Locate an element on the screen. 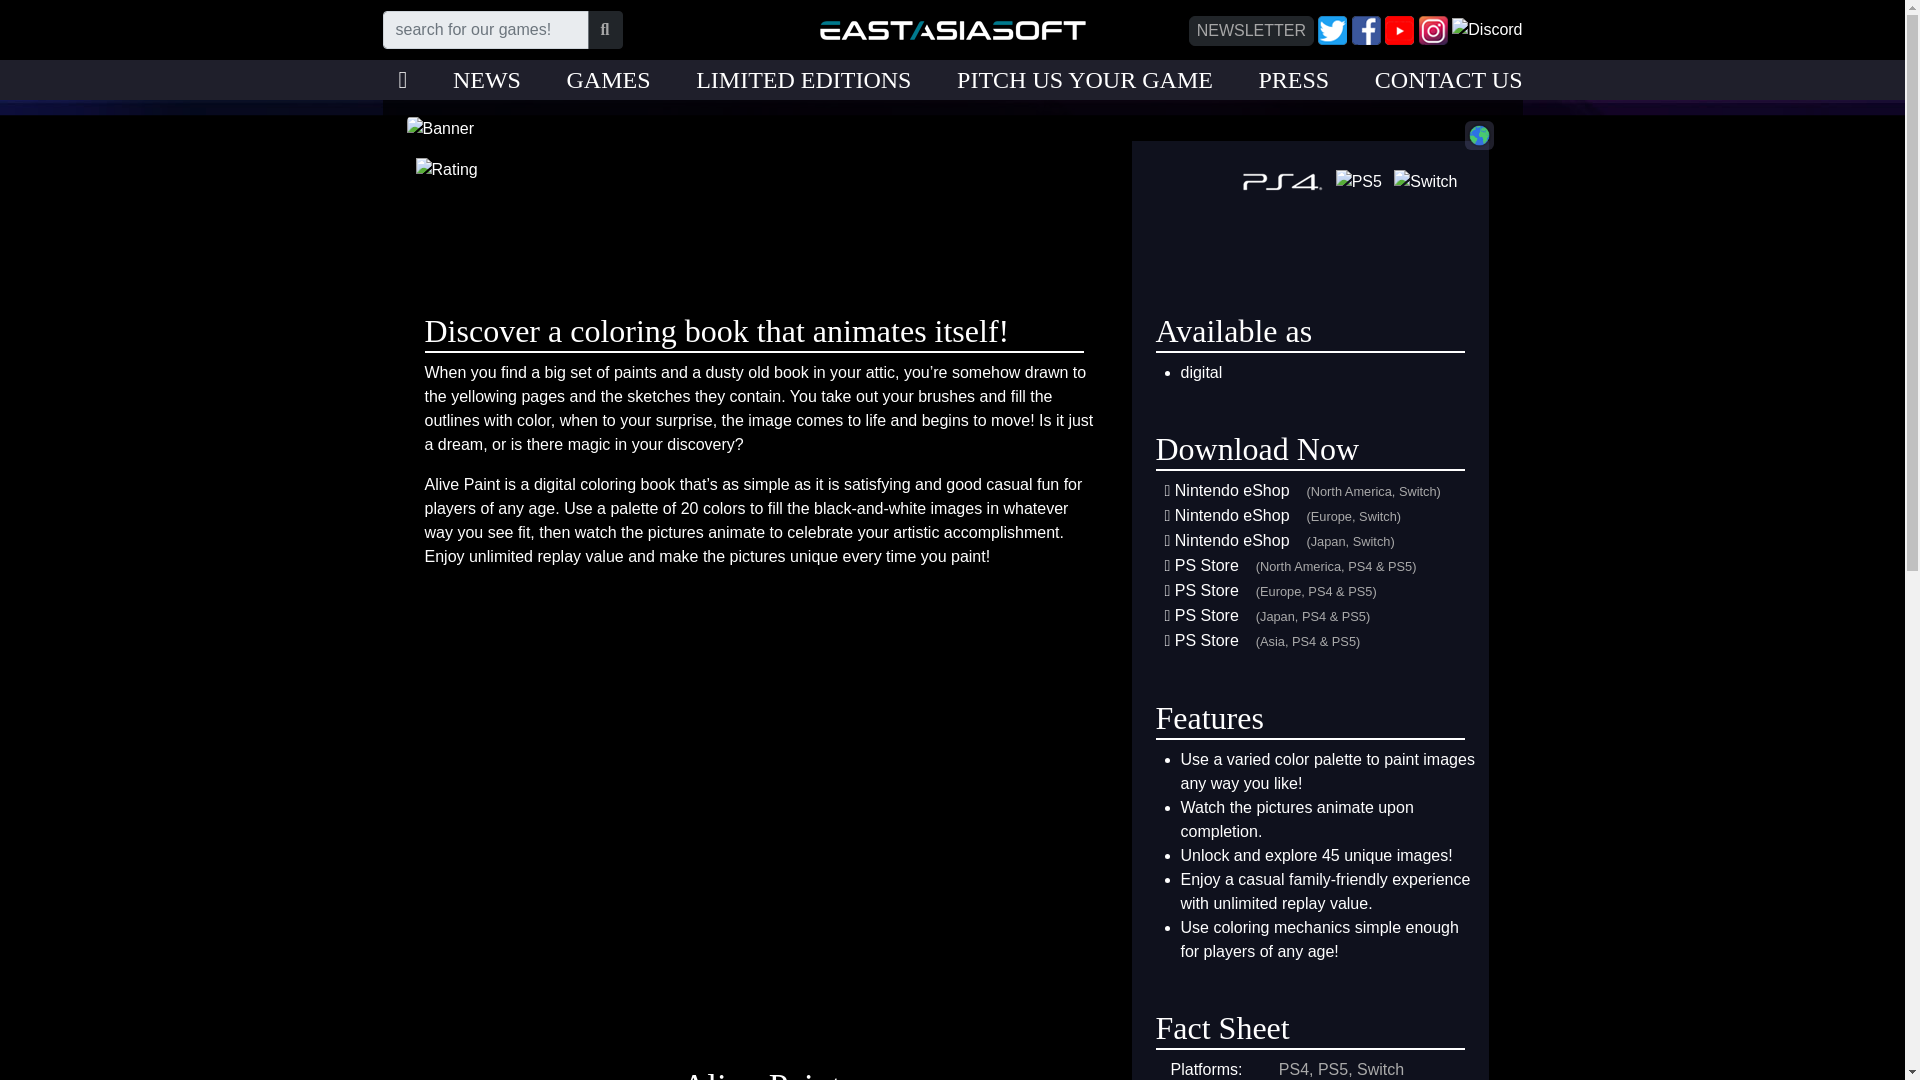 The width and height of the screenshot is (1920, 1080). LIMITED EDITIONS is located at coordinates (802, 80).